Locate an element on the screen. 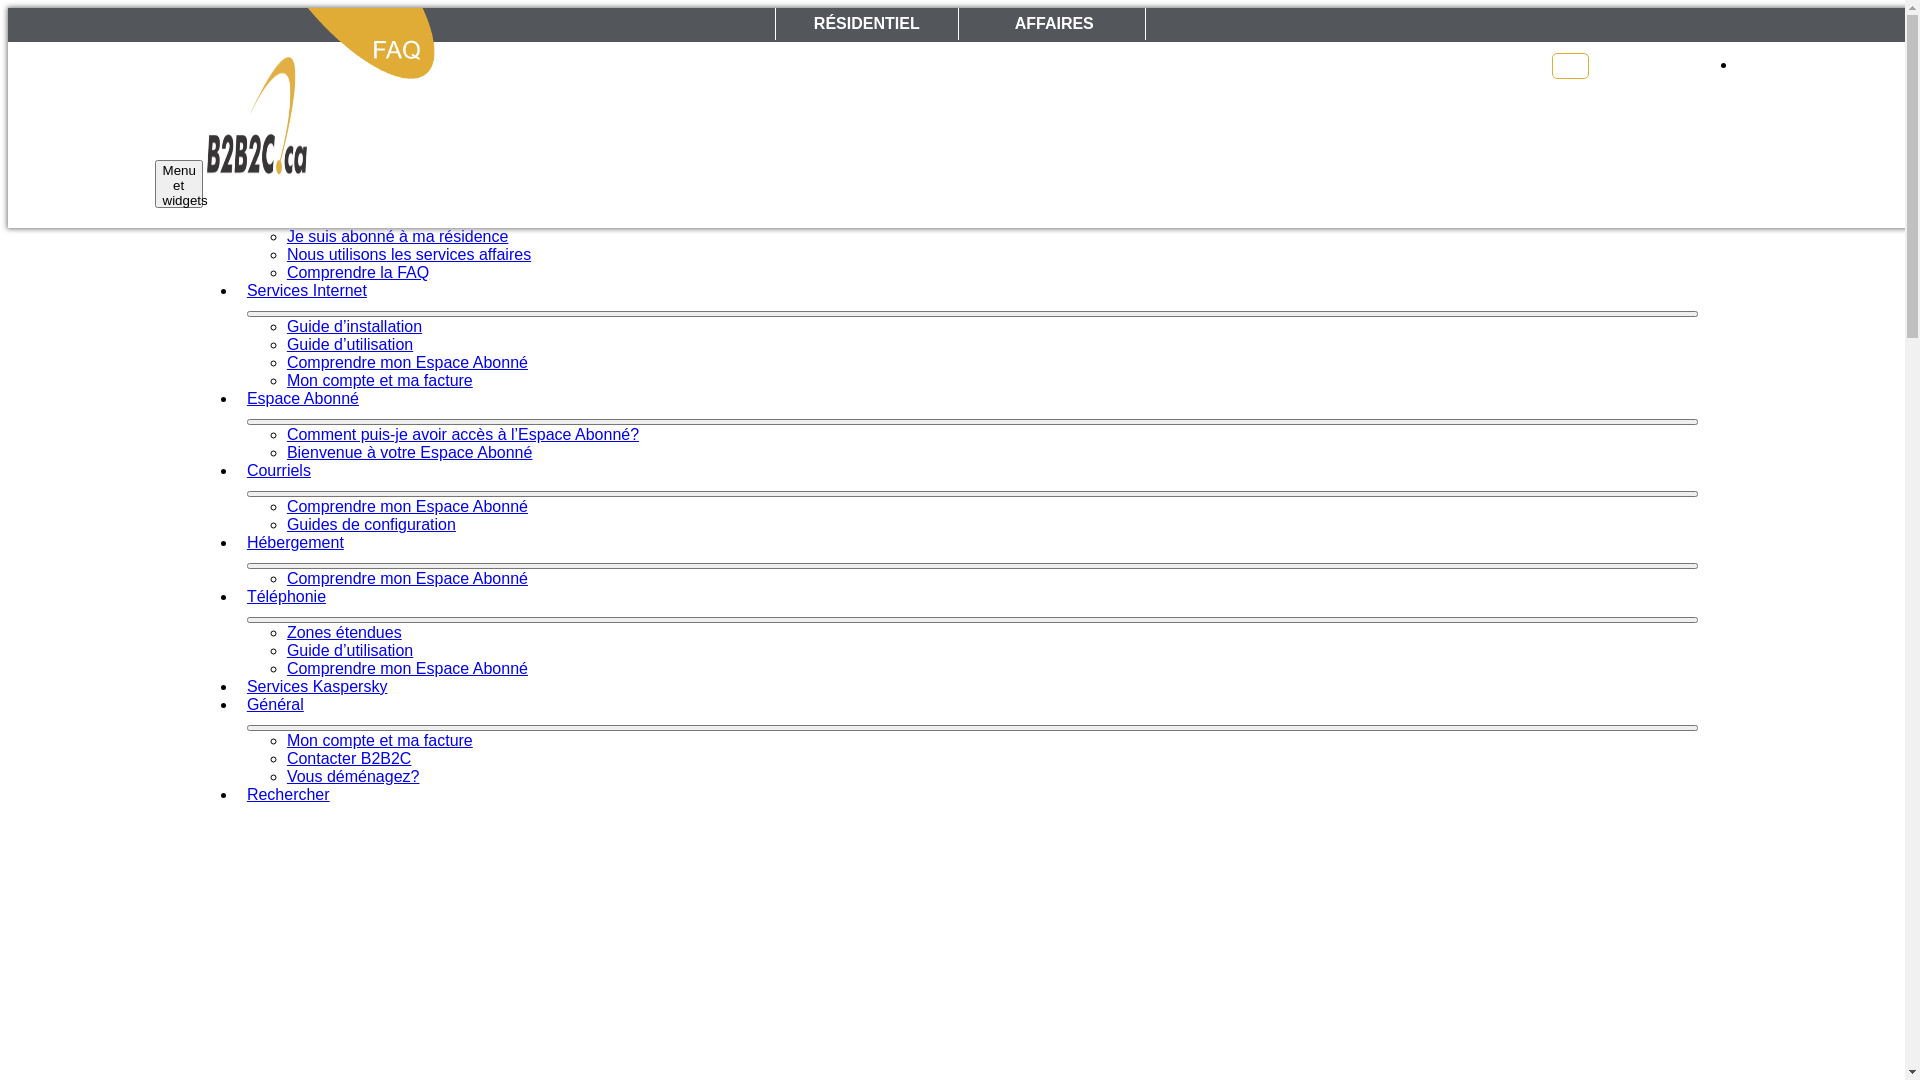 Image resolution: width=1920 pixels, height=1080 pixels. Nous utilisons les services affaires is located at coordinates (409, 254).